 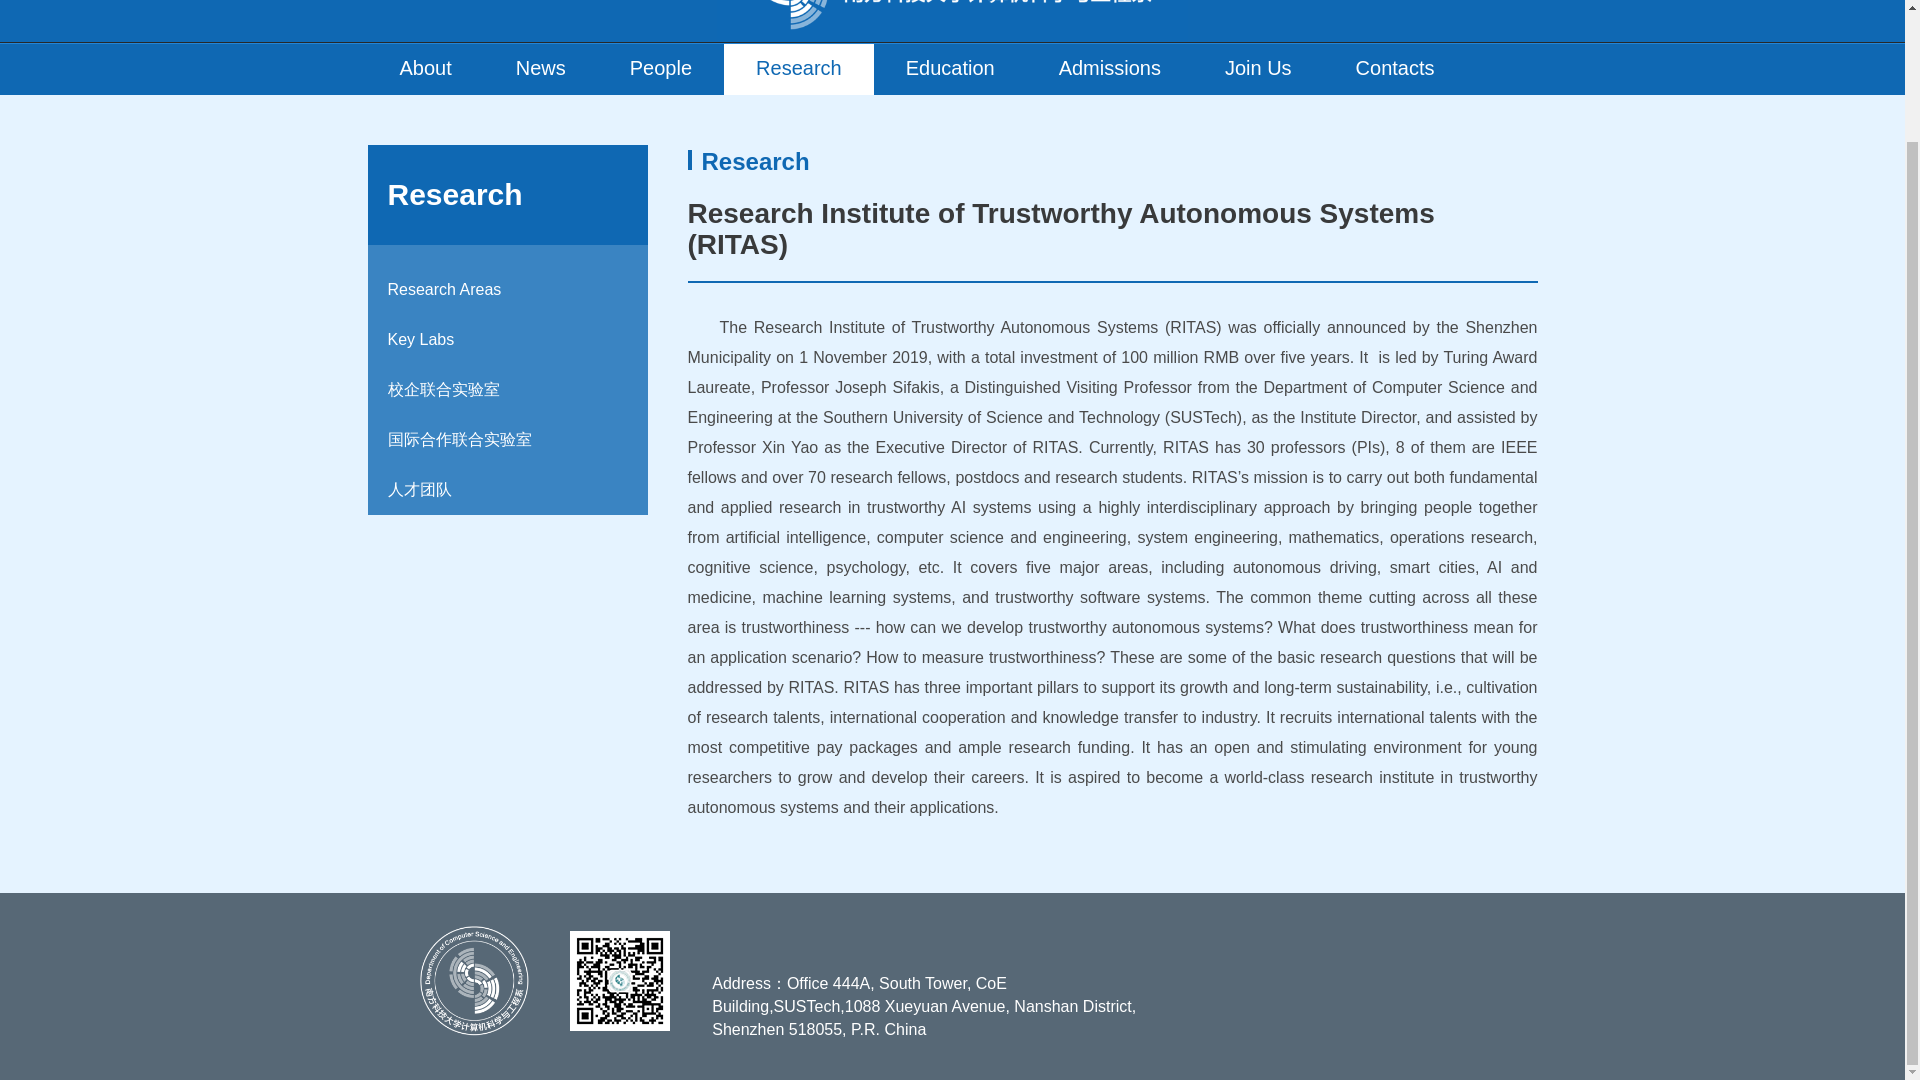 I want to click on News, so click(x=540, y=70).